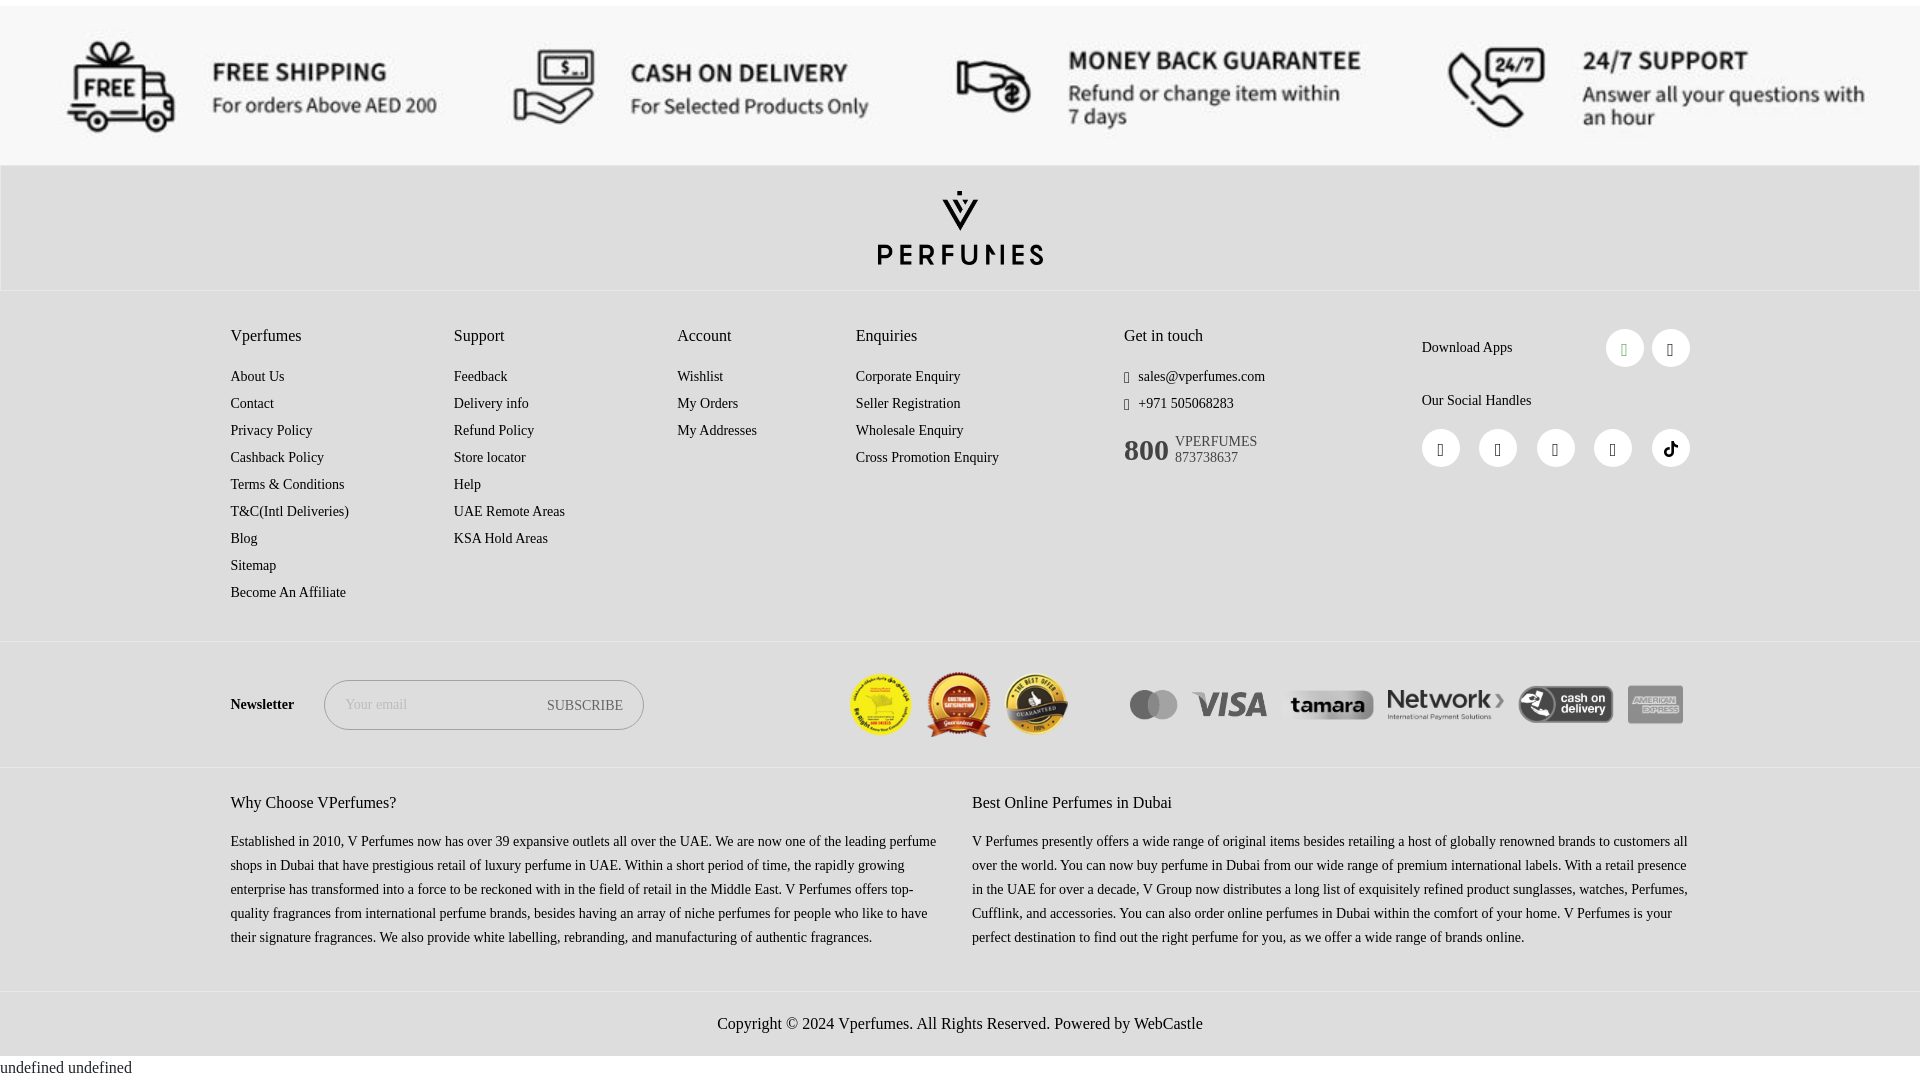  What do you see at coordinates (1670, 447) in the screenshot?
I see `Folow us on Tiktok` at bounding box center [1670, 447].